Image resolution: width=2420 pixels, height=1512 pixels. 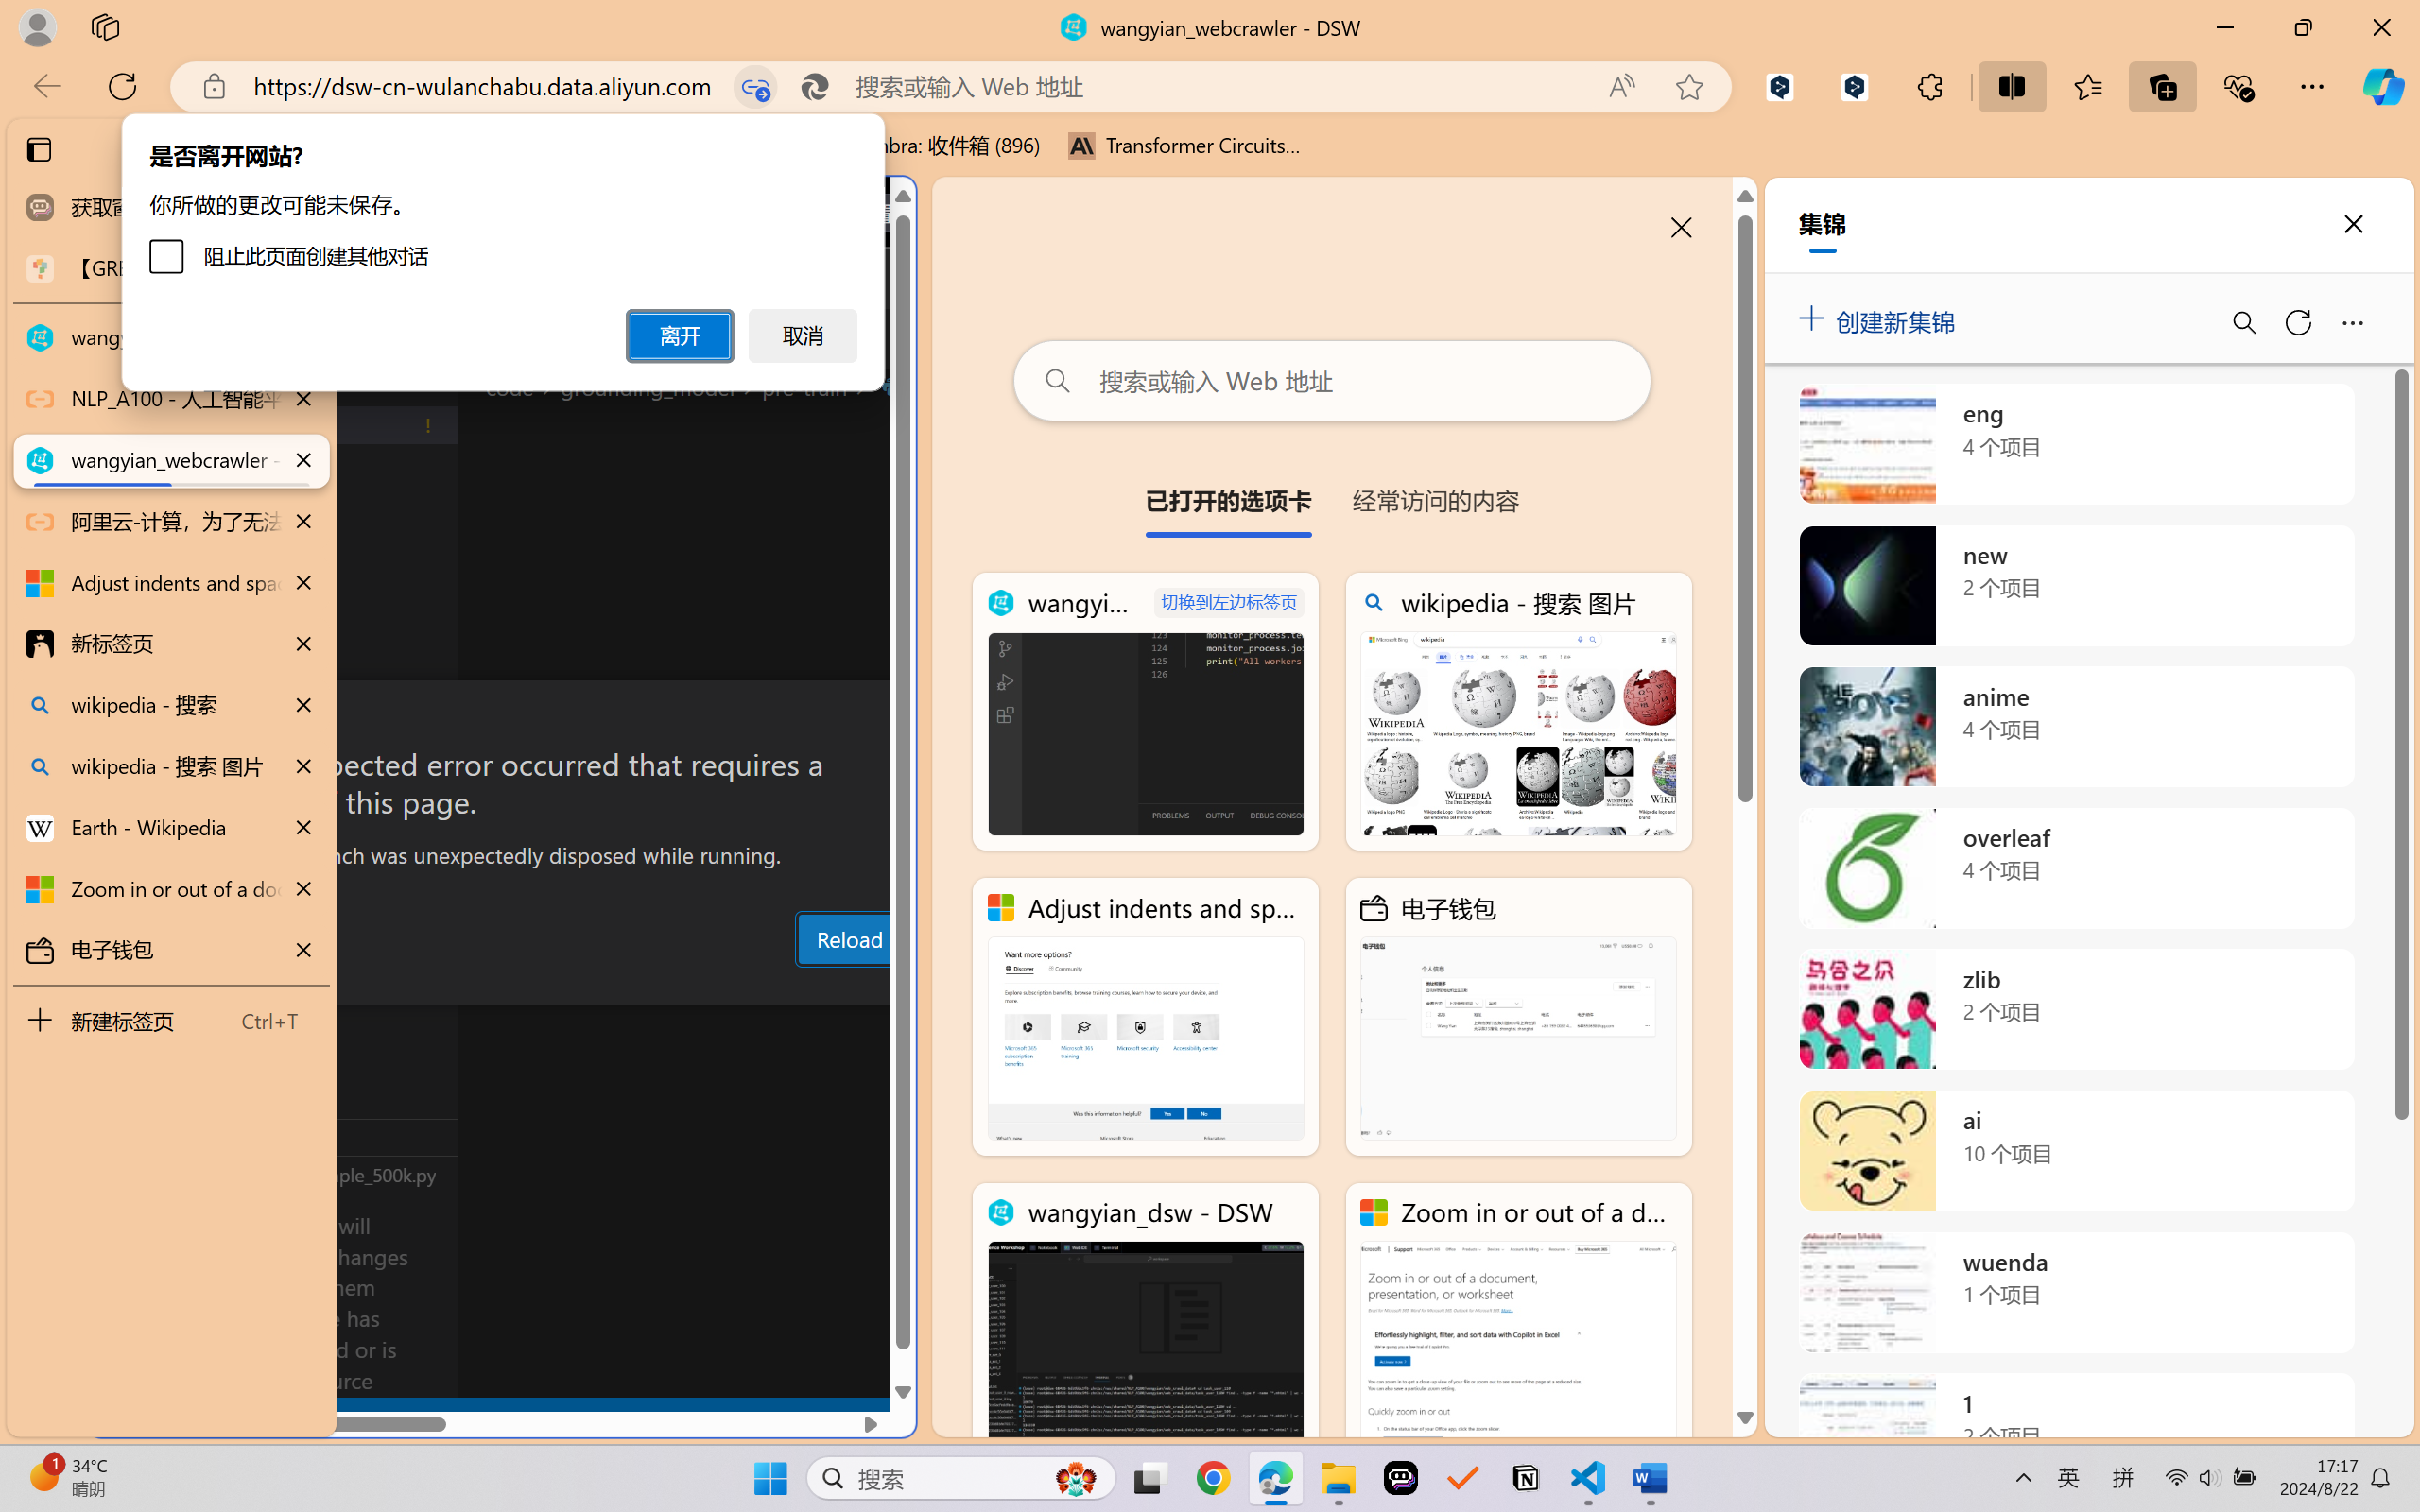 I want to click on Transformer Circuits Thread, so click(x=1185, y=146).